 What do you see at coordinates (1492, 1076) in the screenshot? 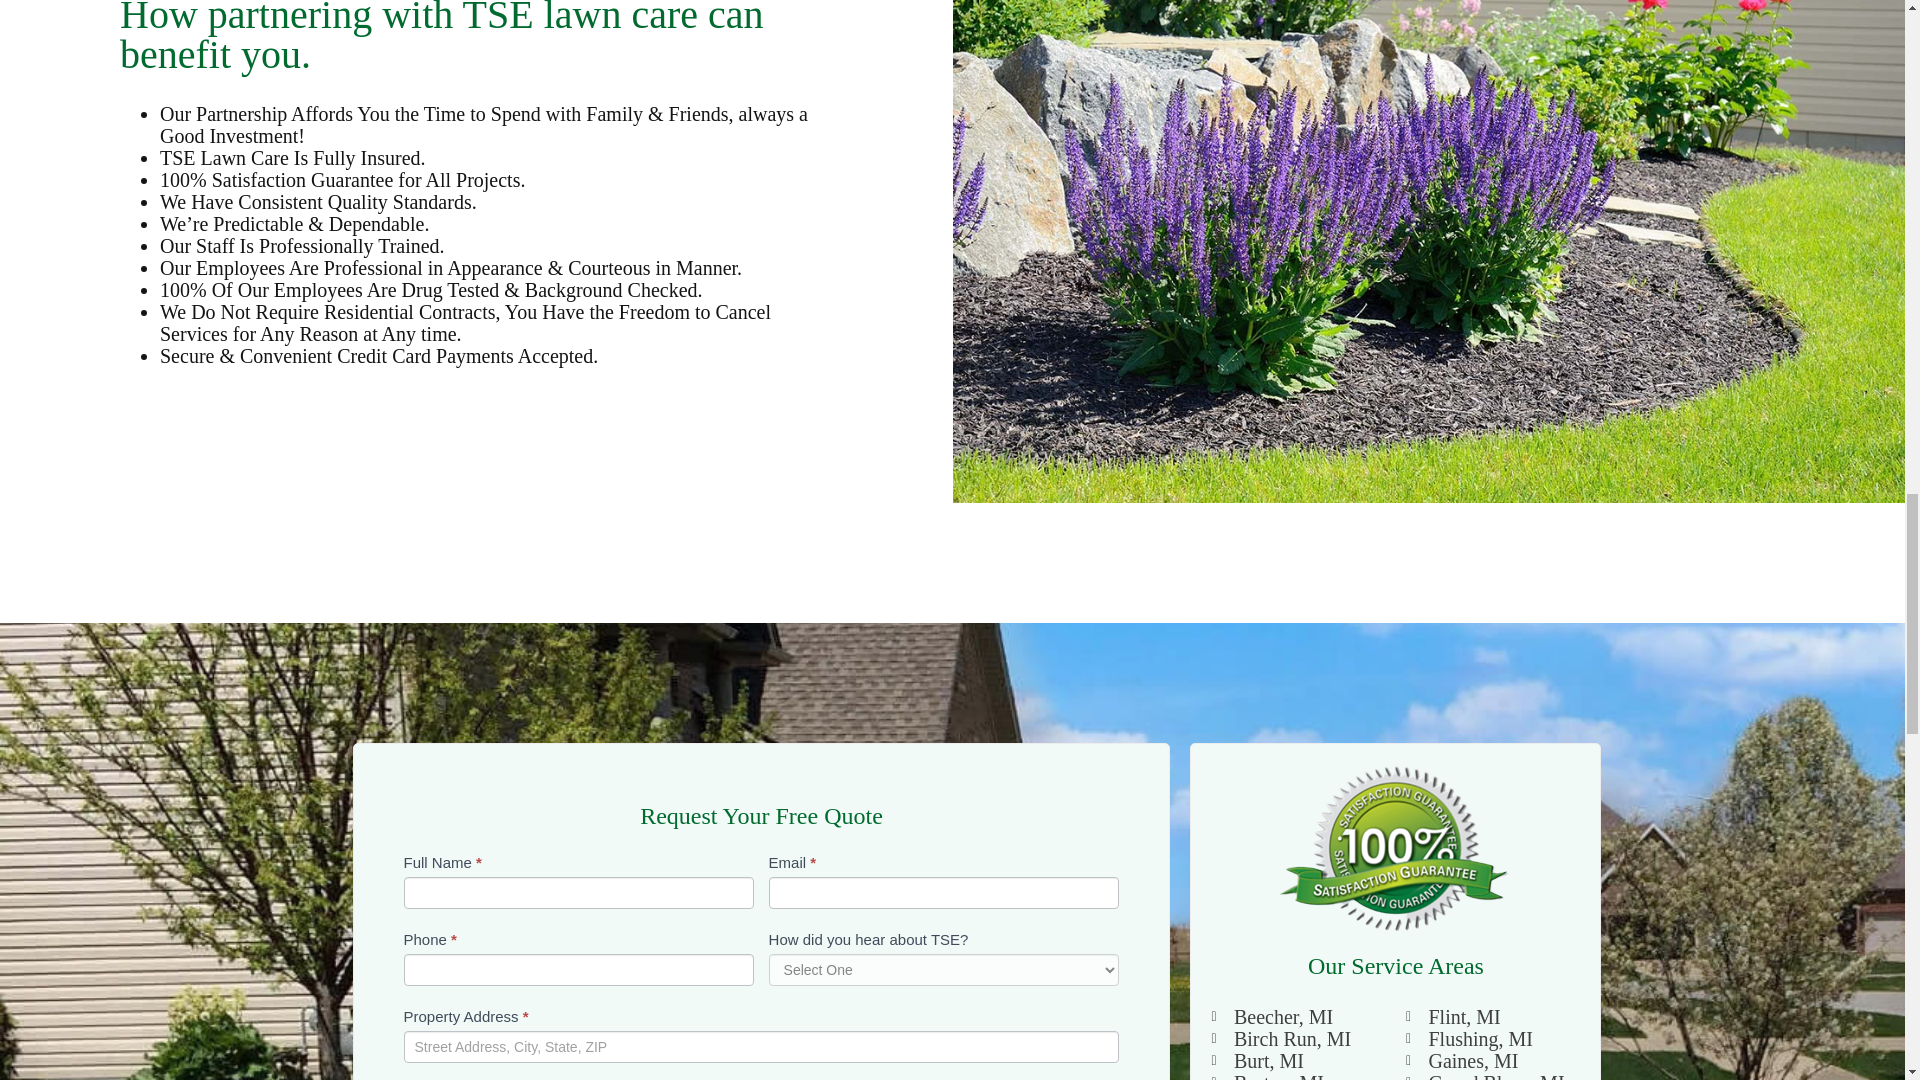
I see `Grand Blanc, MI` at bounding box center [1492, 1076].